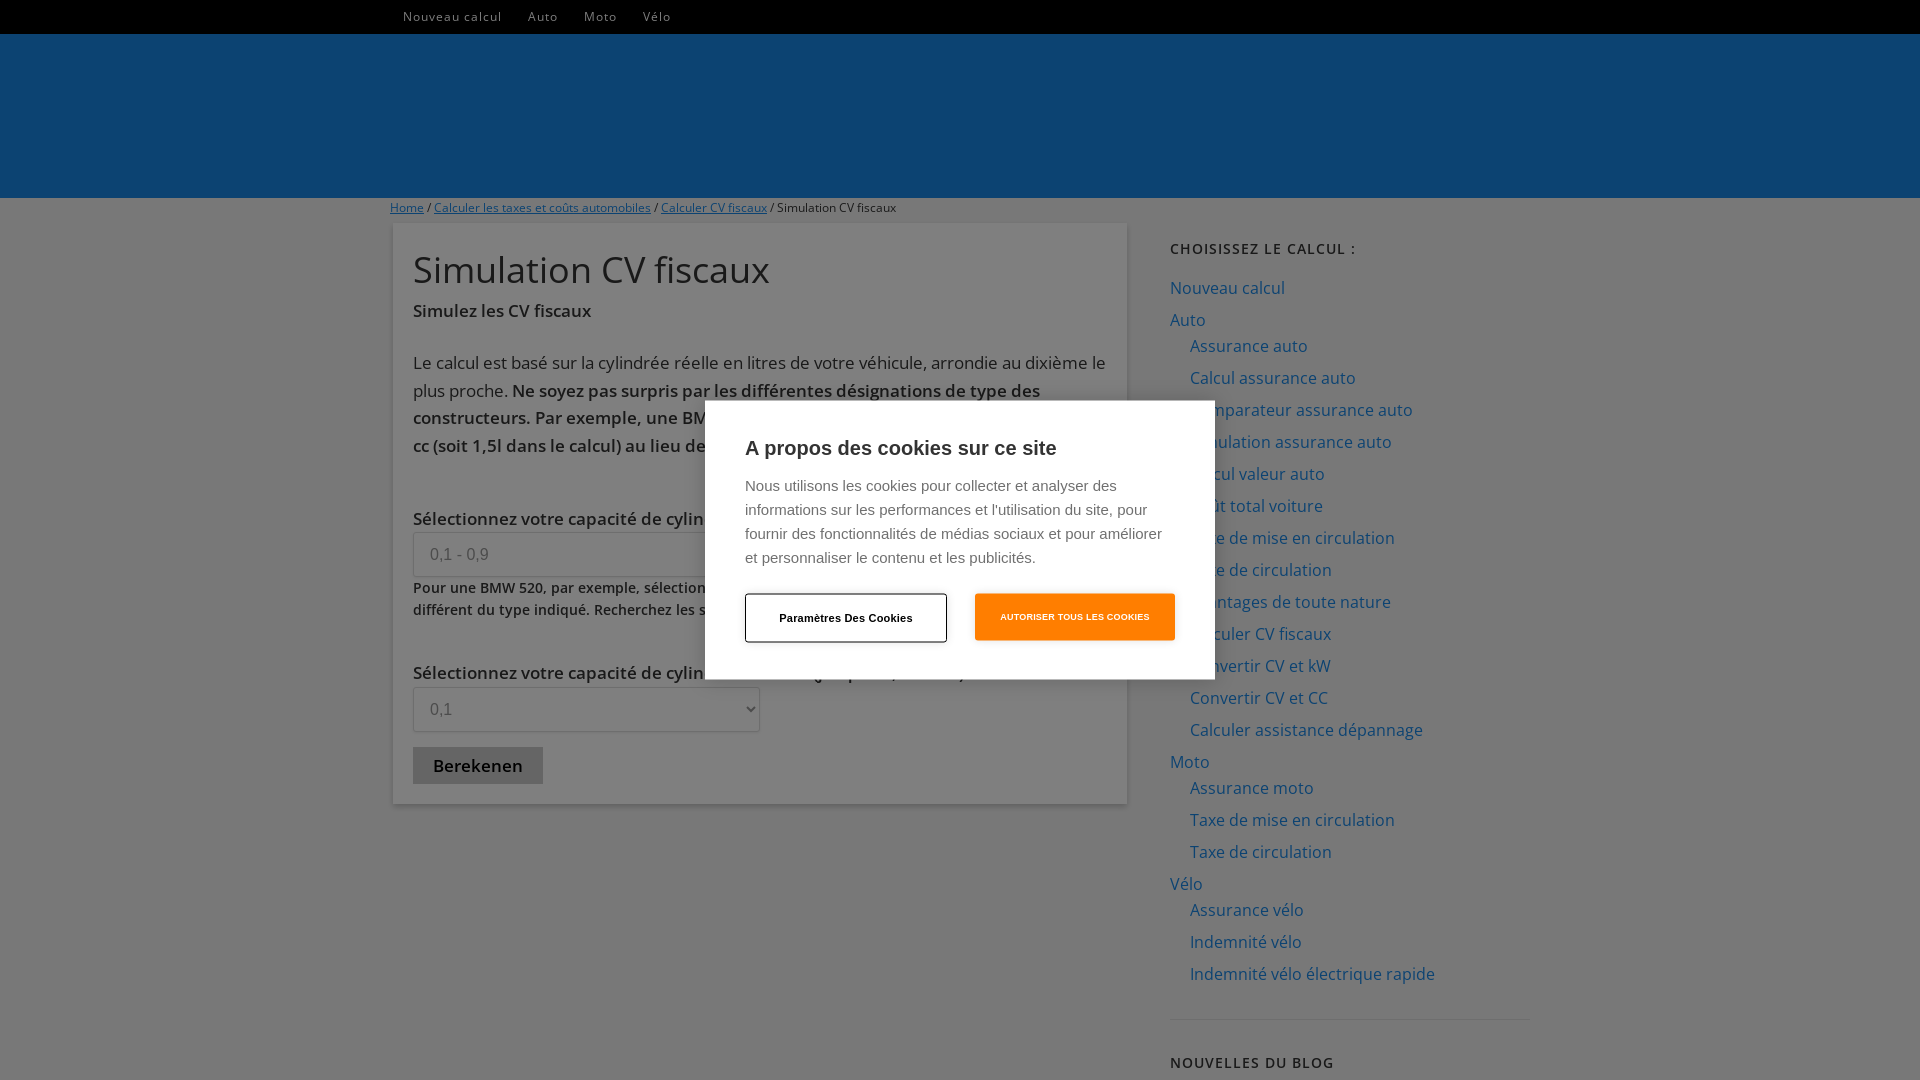 Image resolution: width=1920 pixels, height=1080 pixels. Describe the element at coordinates (600, 17) in the screenshot. I see `Moto` at that location.